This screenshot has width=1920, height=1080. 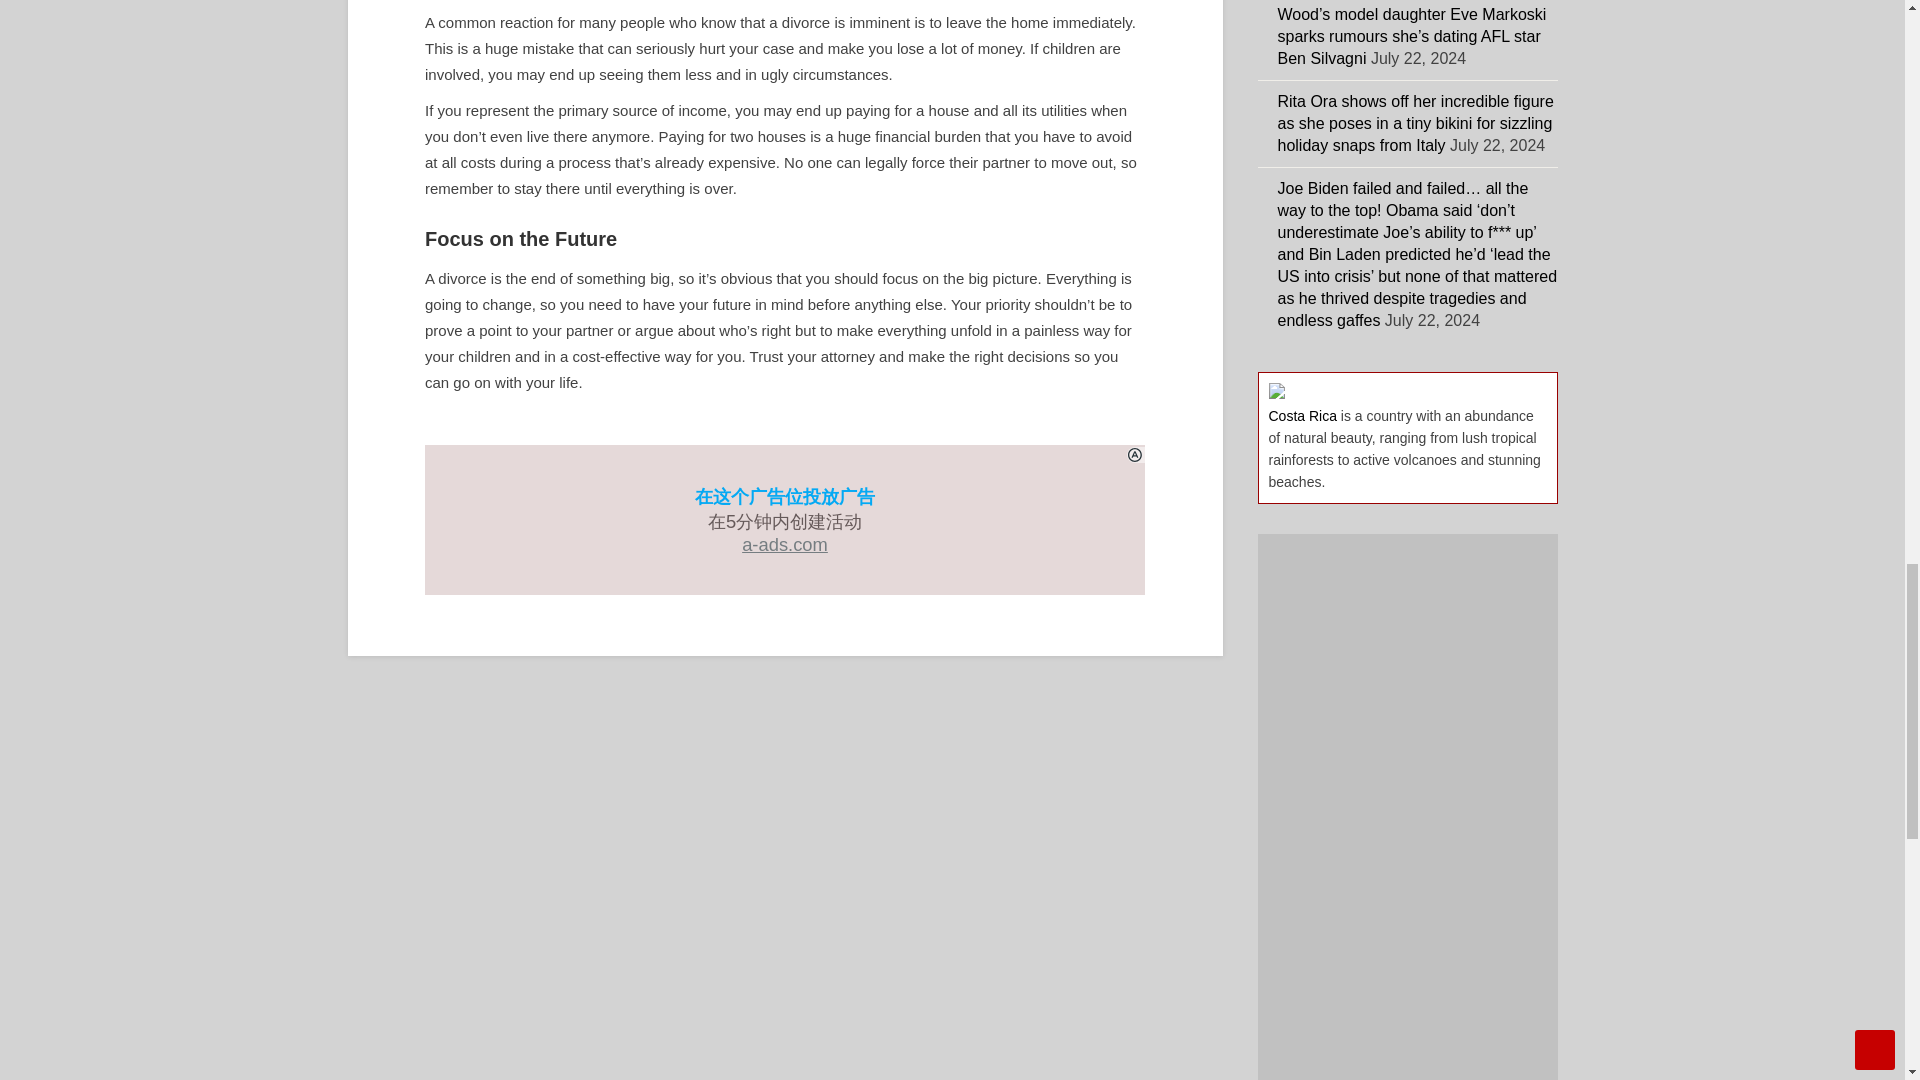 What do you see at coordinates (1302, 416) in the screenshot?
I see `Costa Rica` at bounding box center [1302, 416].